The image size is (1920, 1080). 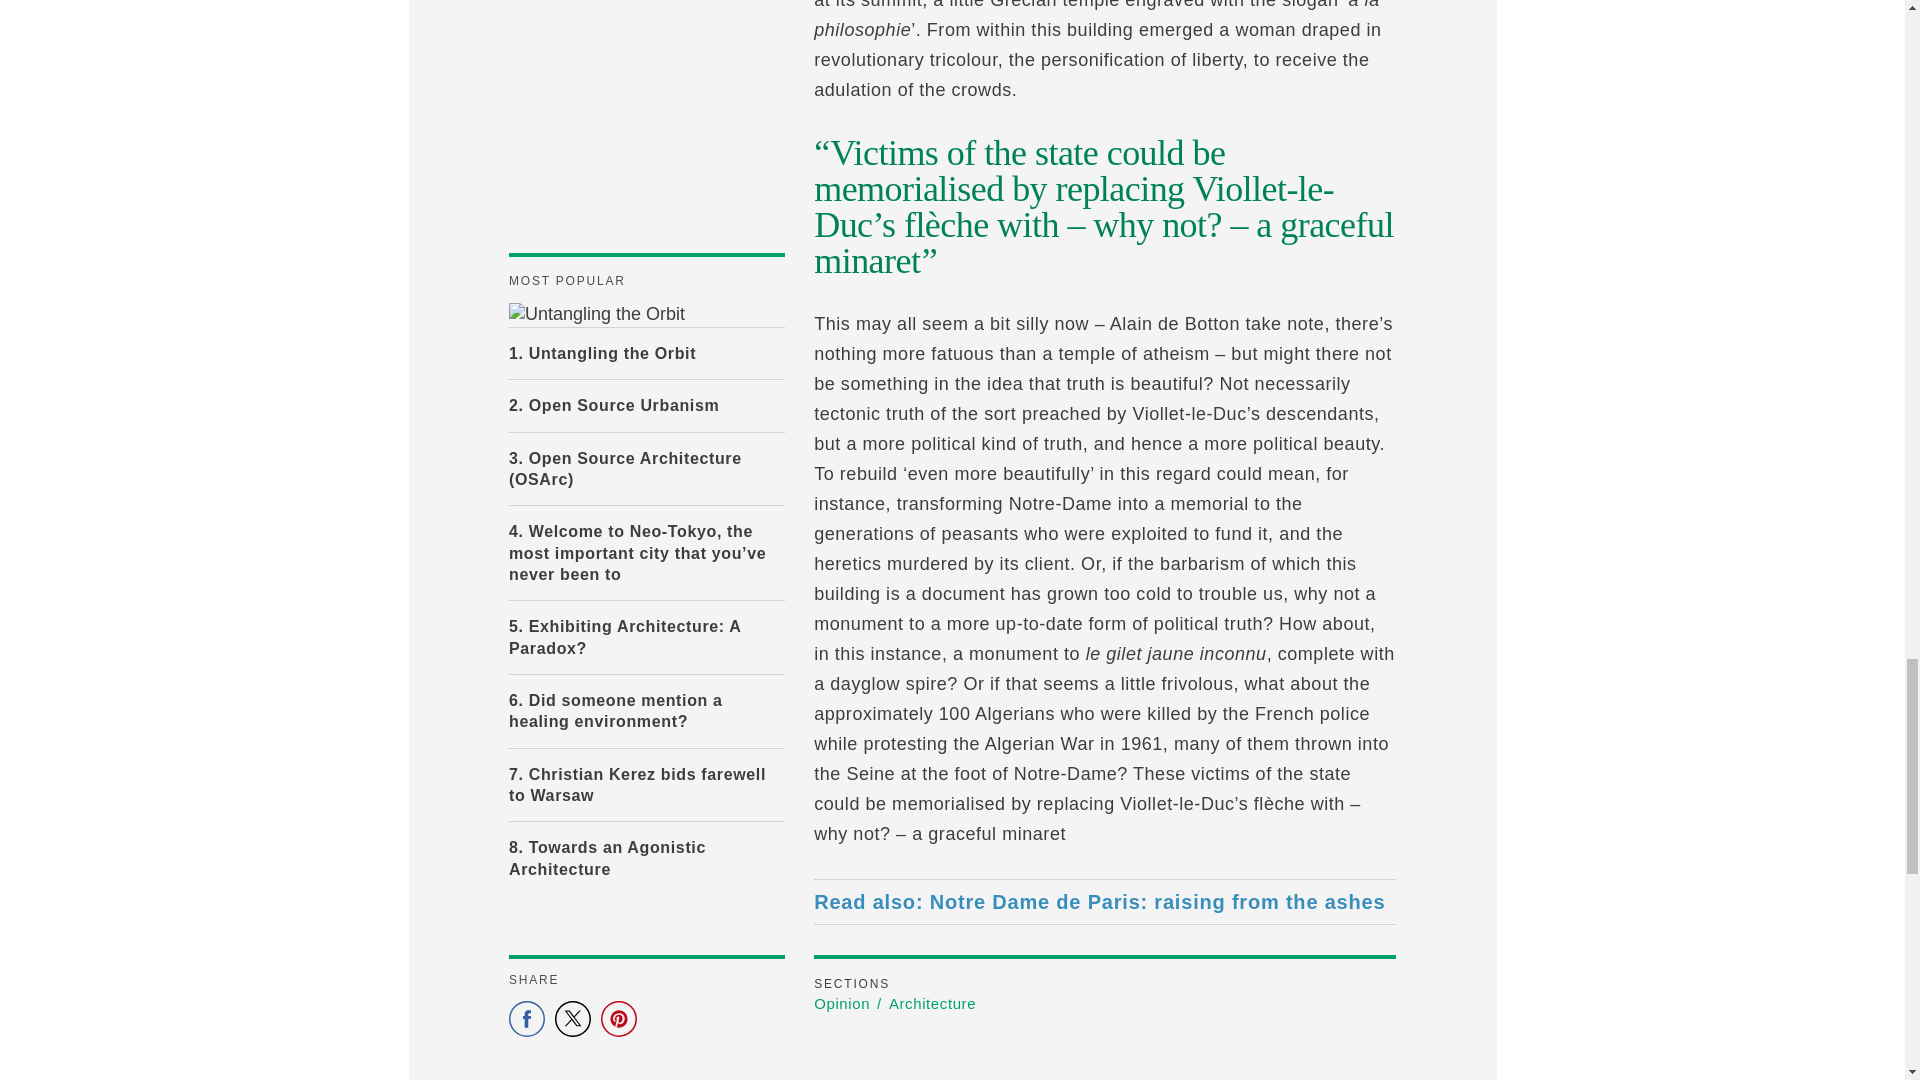 What do you see at coordinates (646, 315) in the screenshot?
I see `Untangling the Orbit` at bounding box center [646, 315].